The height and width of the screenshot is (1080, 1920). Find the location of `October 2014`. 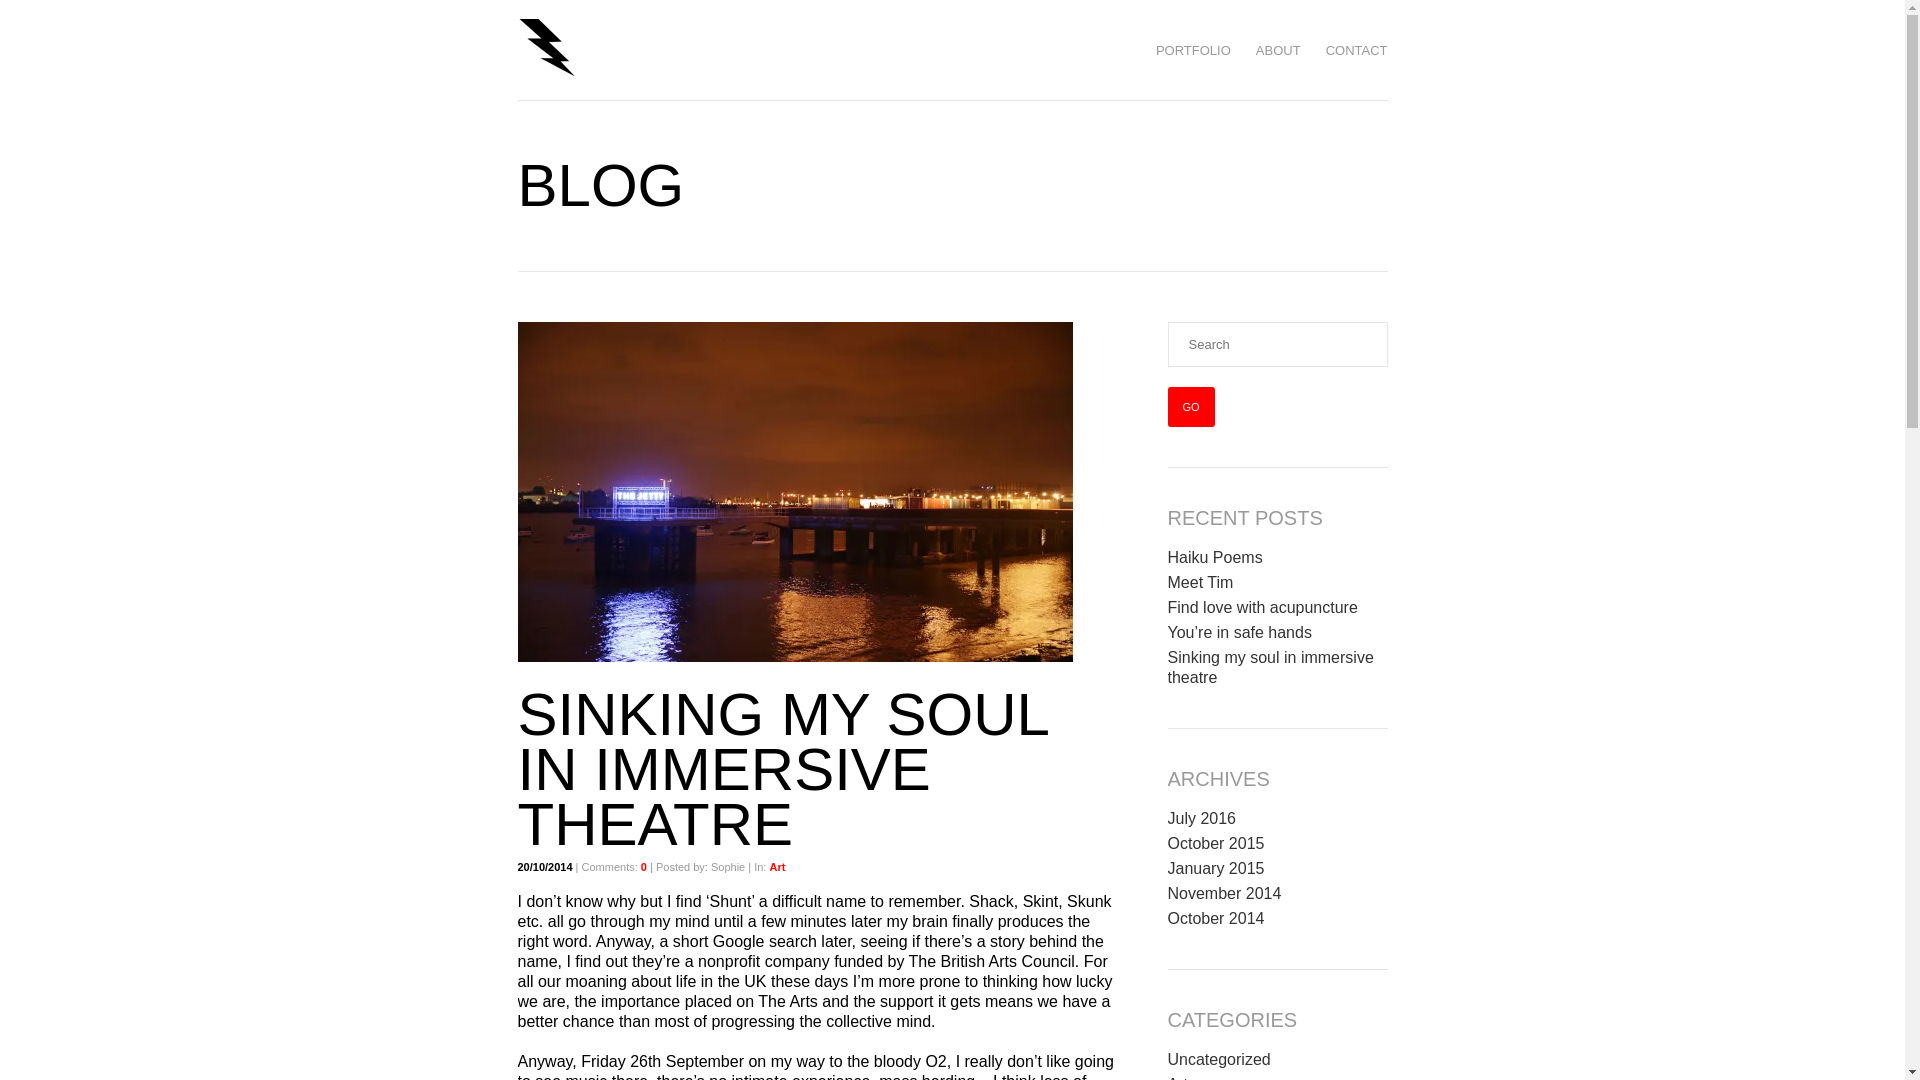

October 2014 is located at coordinates (1216, 918).